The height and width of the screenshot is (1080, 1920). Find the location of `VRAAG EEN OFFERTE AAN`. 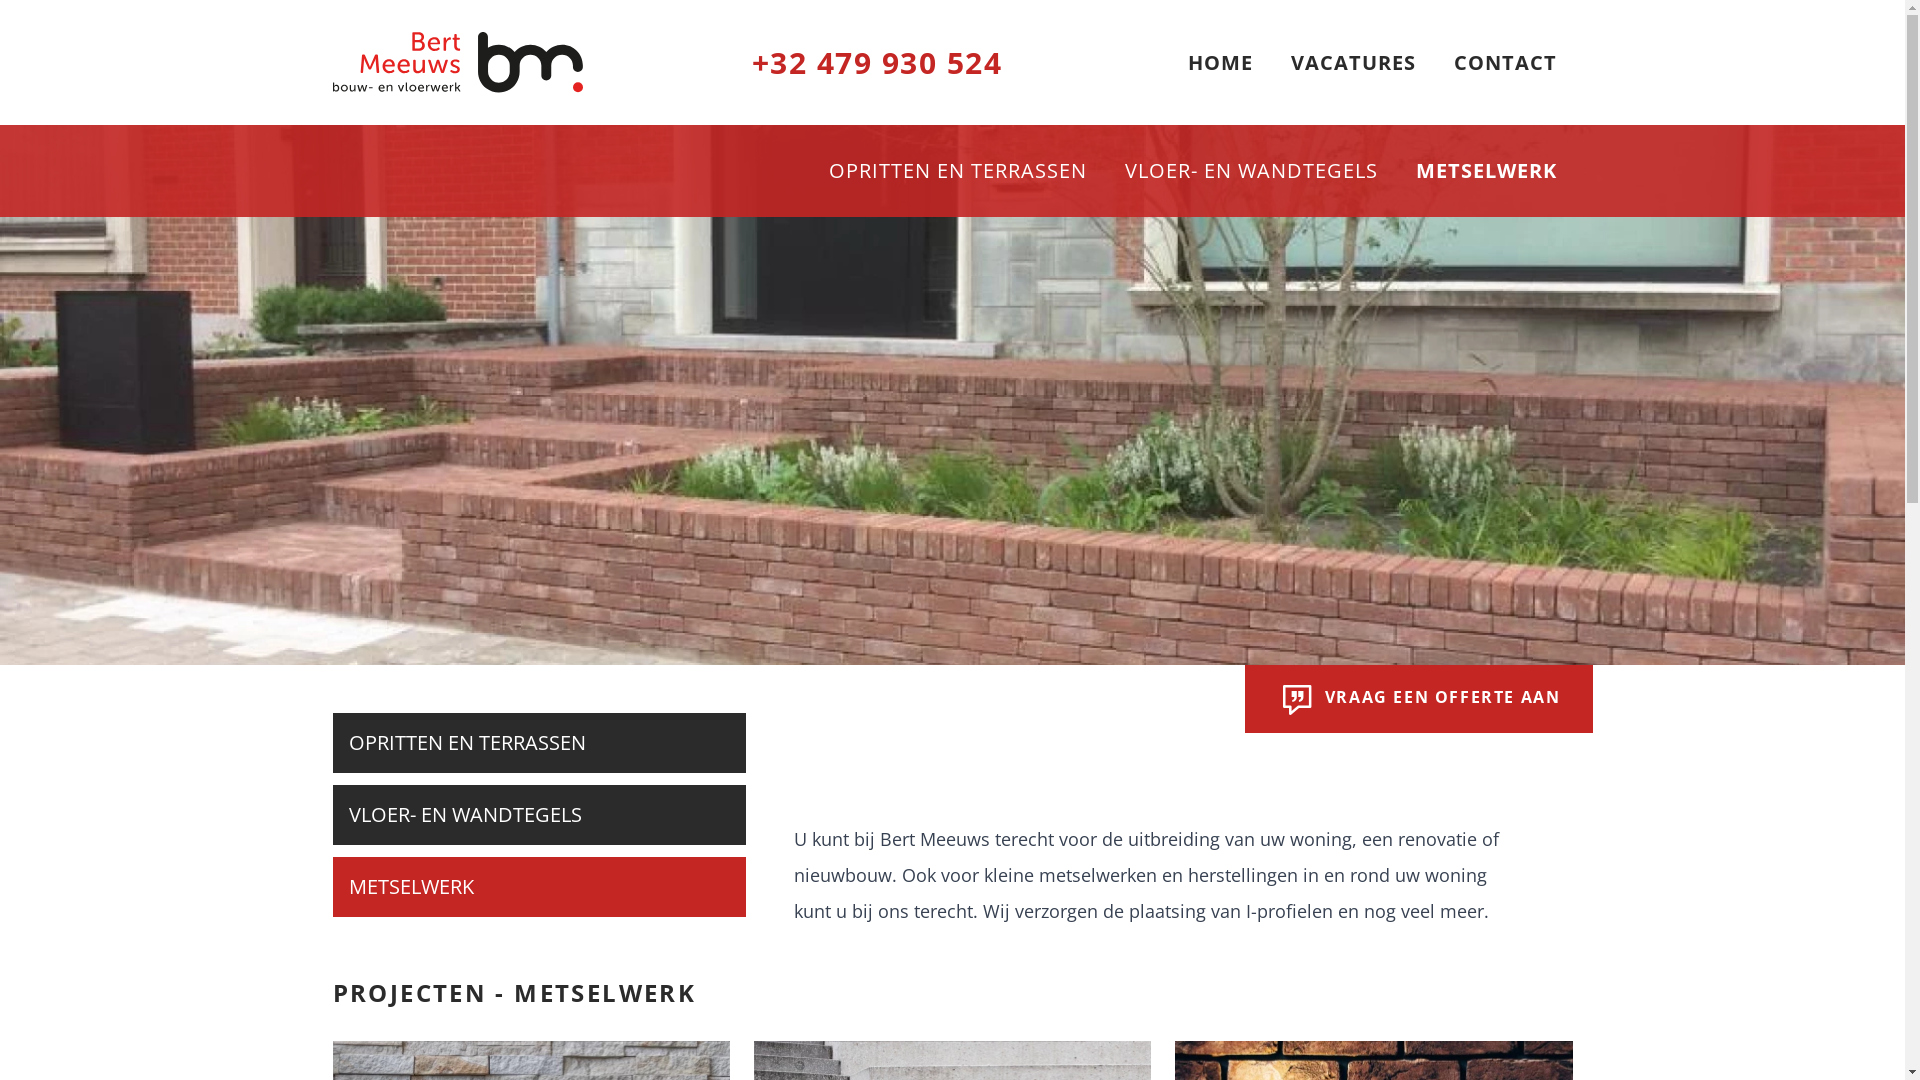

VRAAG EEN OFFERTE AAN is located at coordinates (1418, 699).